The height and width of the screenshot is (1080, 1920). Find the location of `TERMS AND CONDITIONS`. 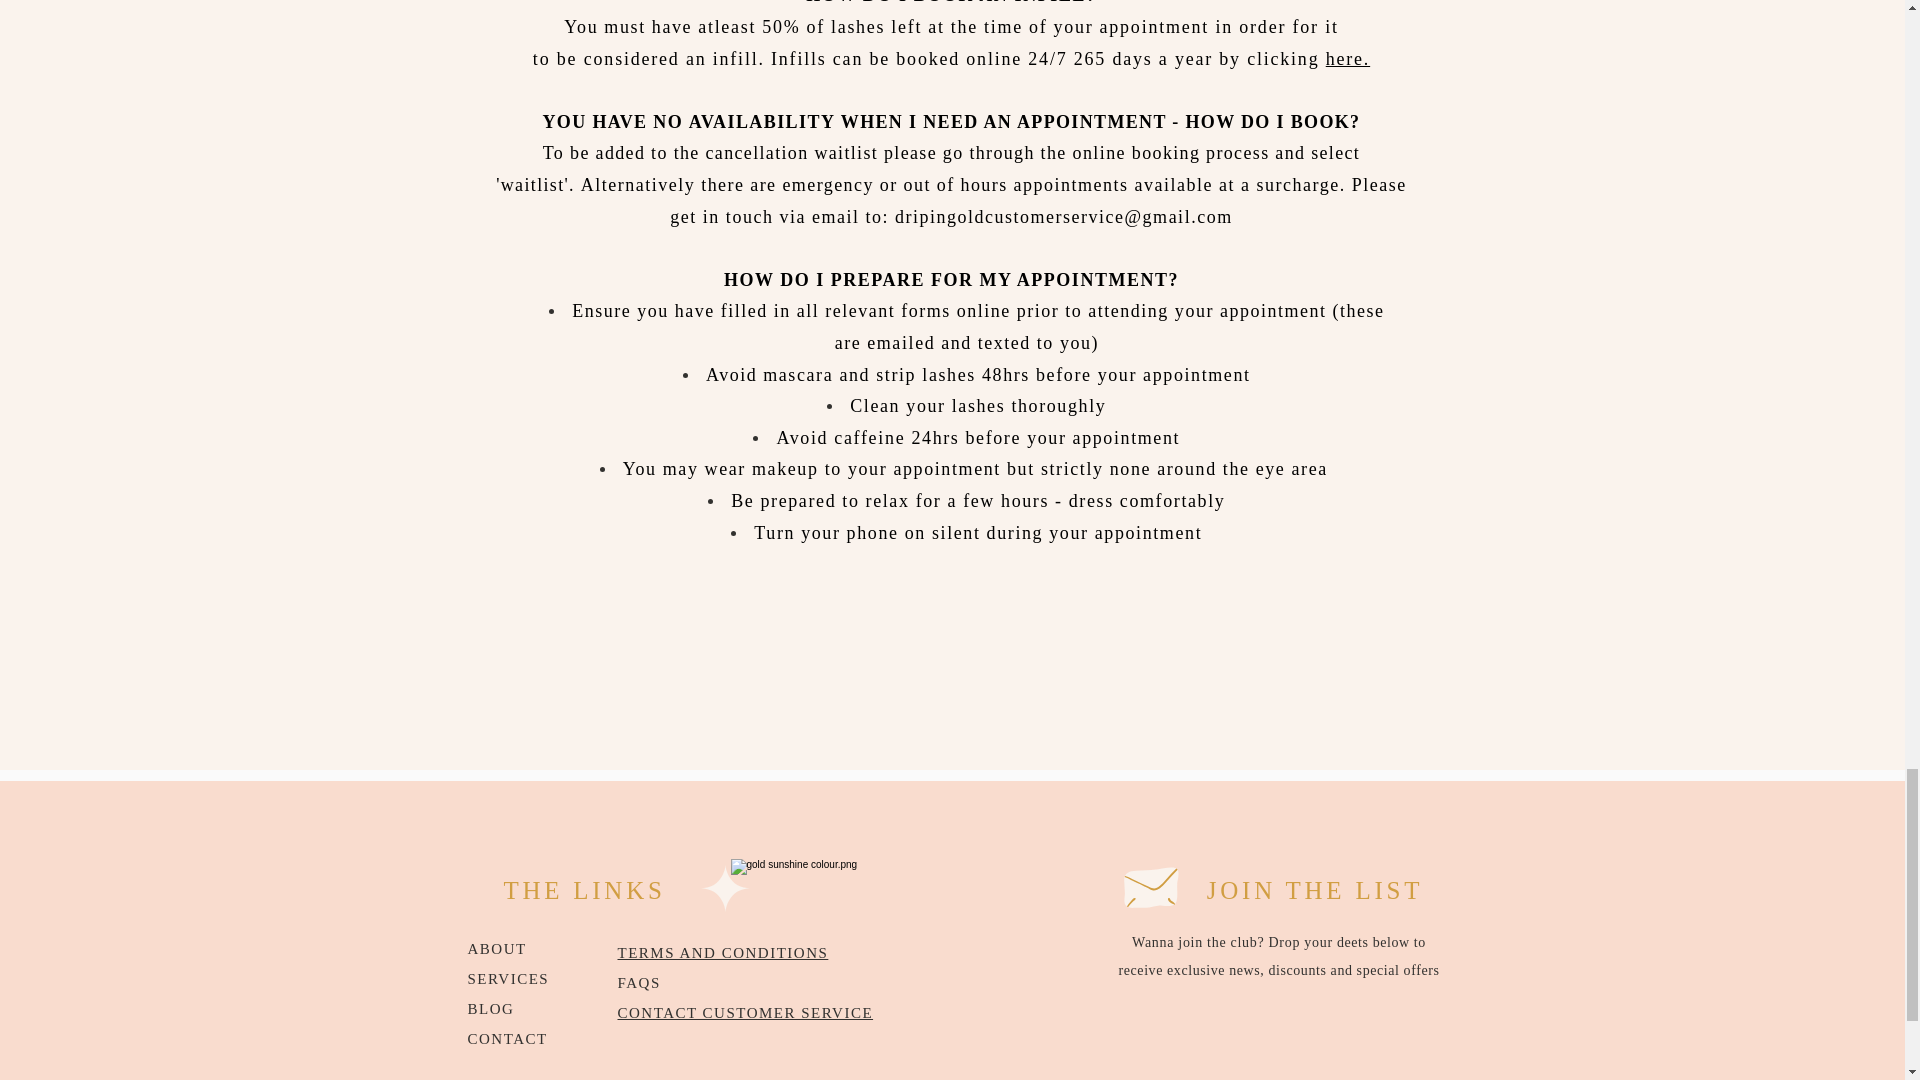

TERMS AND CONDITIONS is located at coordinates (724, 953).